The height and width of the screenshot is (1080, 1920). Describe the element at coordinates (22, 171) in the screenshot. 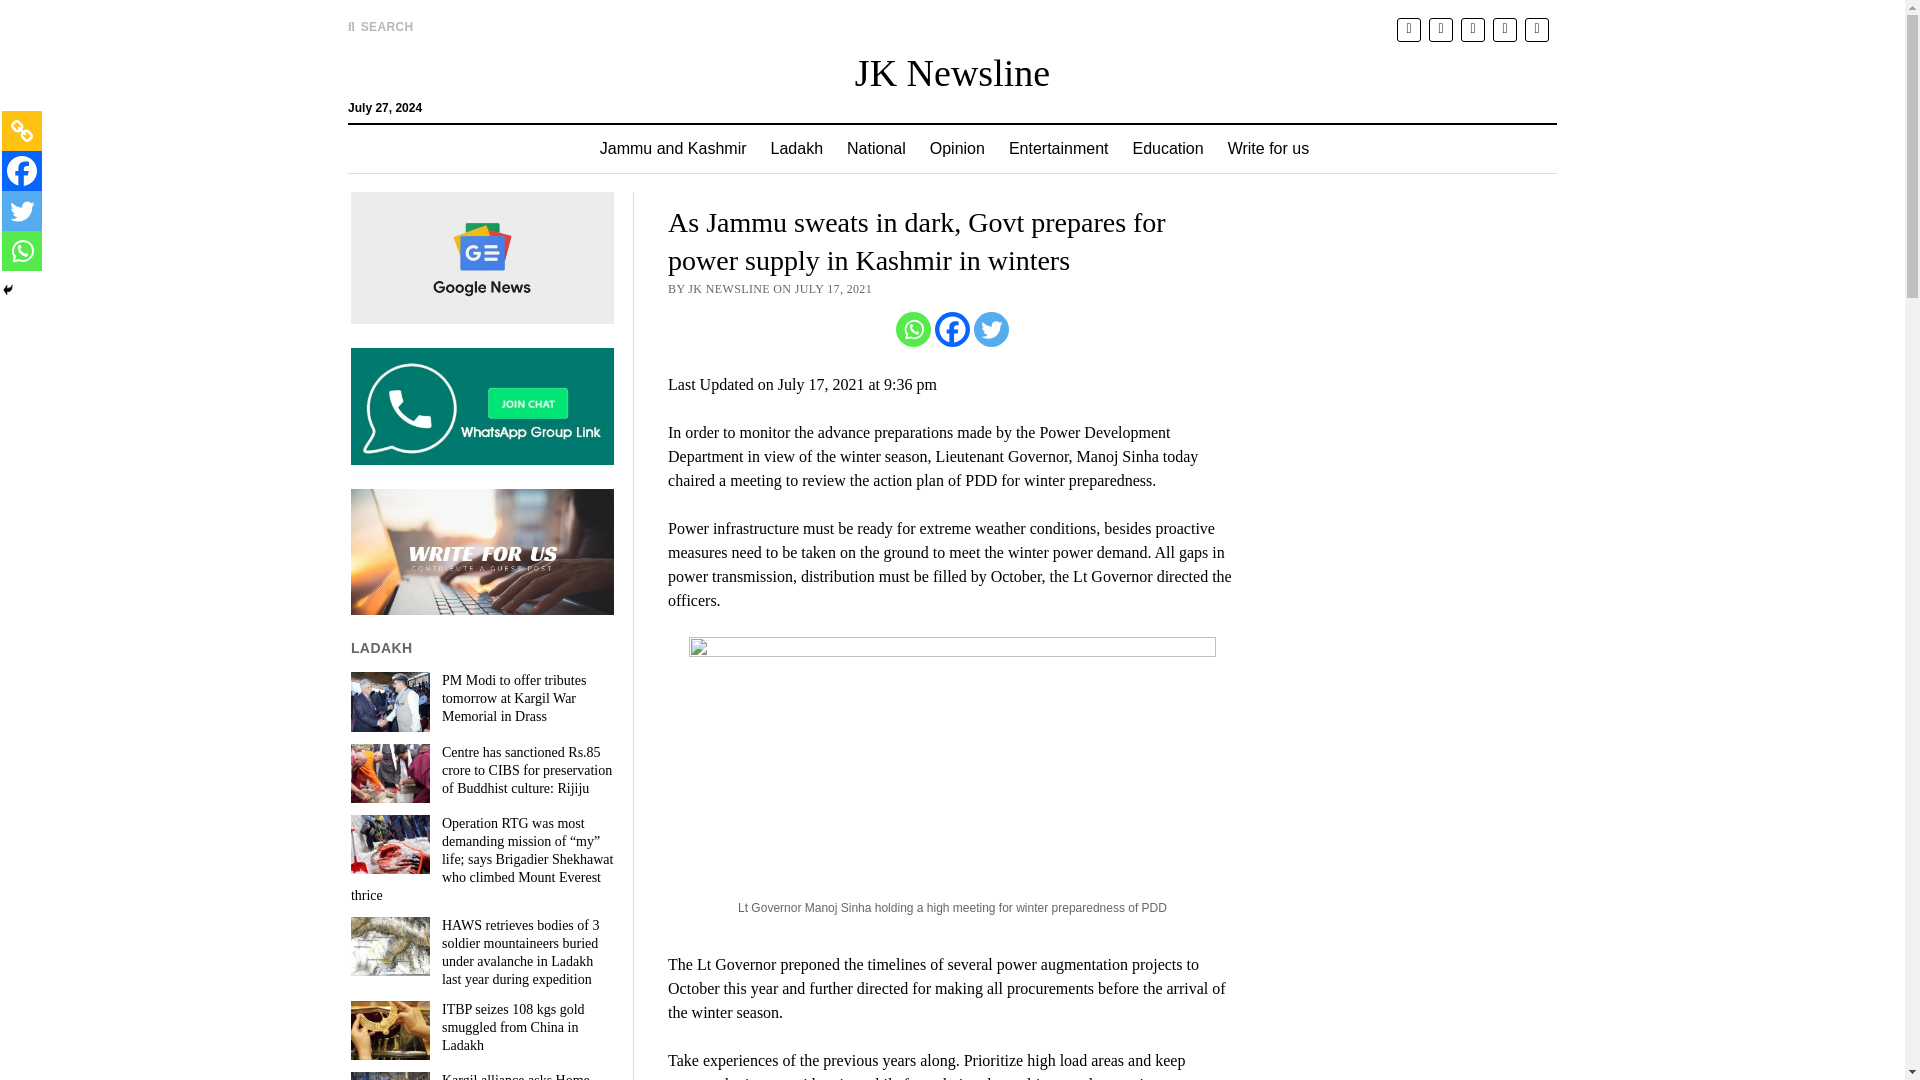

I see `Facebook` at that location.